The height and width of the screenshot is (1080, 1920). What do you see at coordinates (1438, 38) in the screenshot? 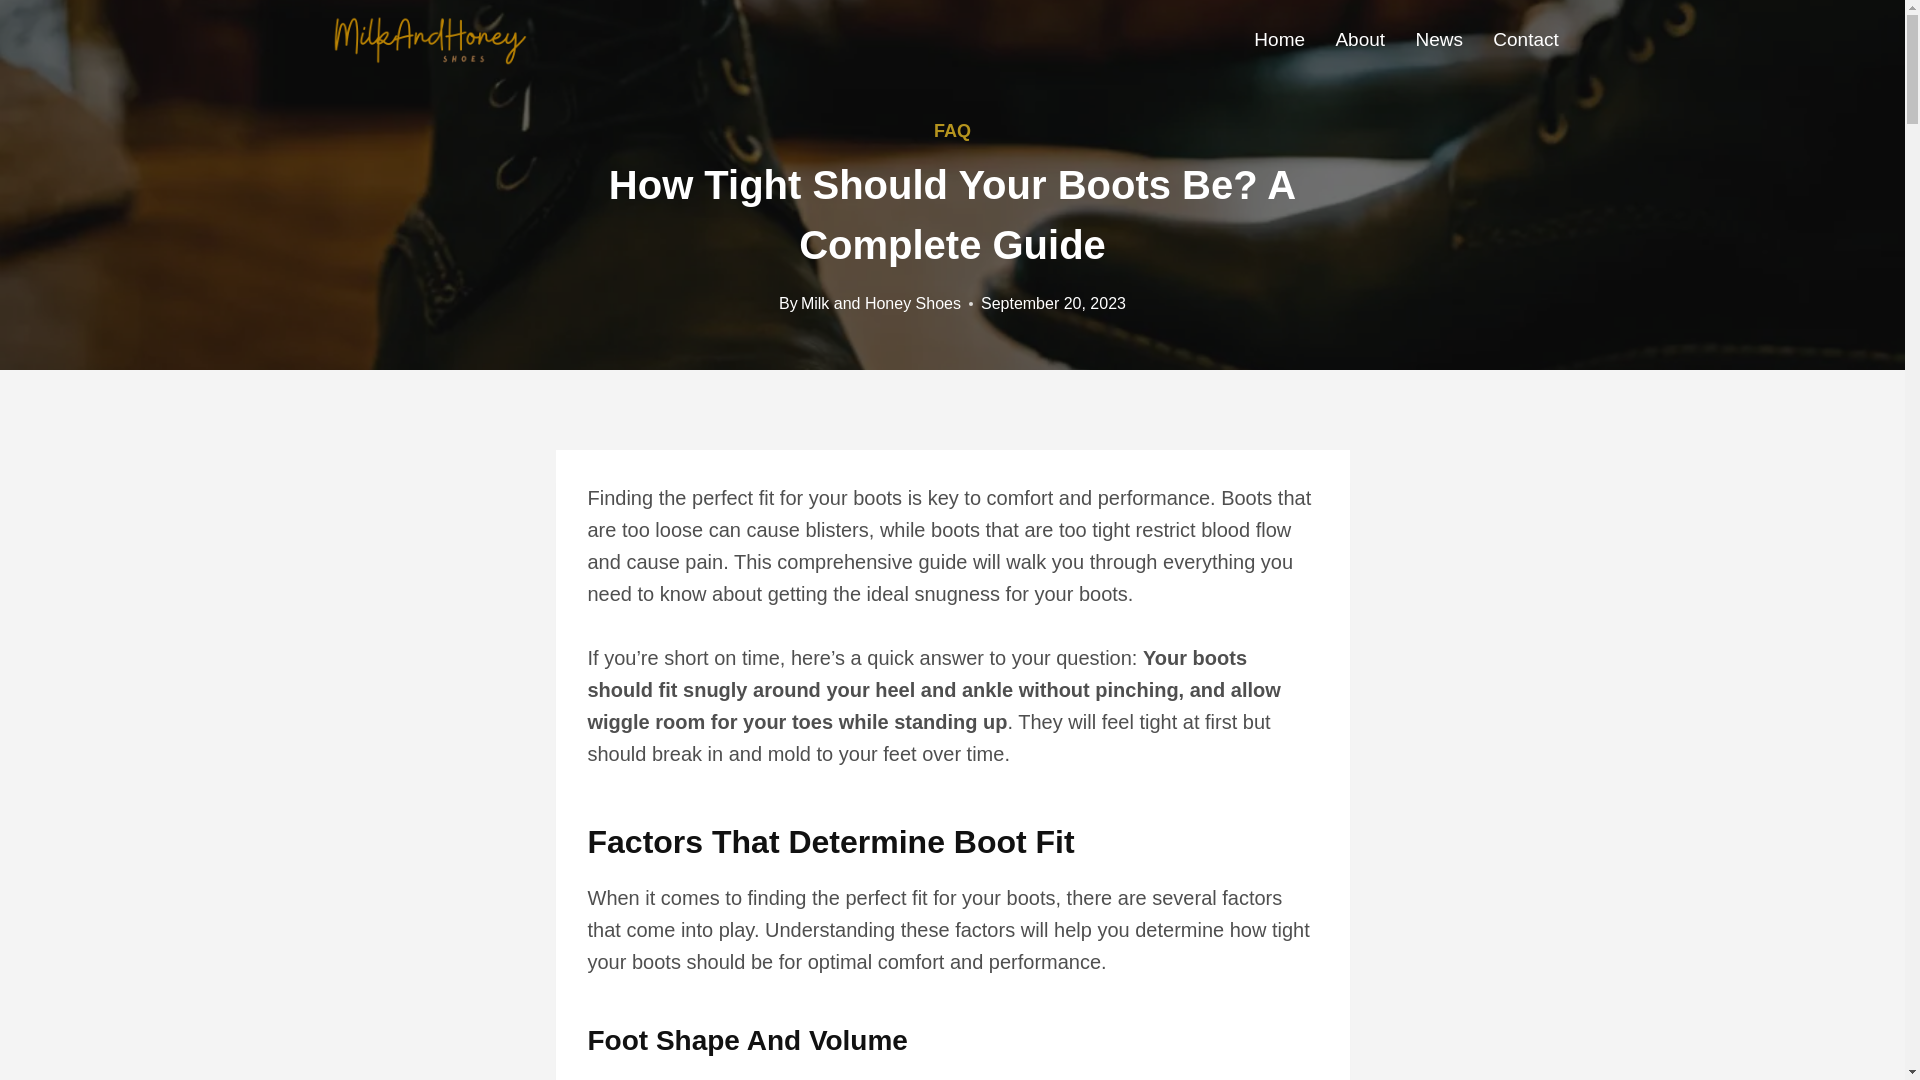
I see `News` at bounding box center [1438, 38].